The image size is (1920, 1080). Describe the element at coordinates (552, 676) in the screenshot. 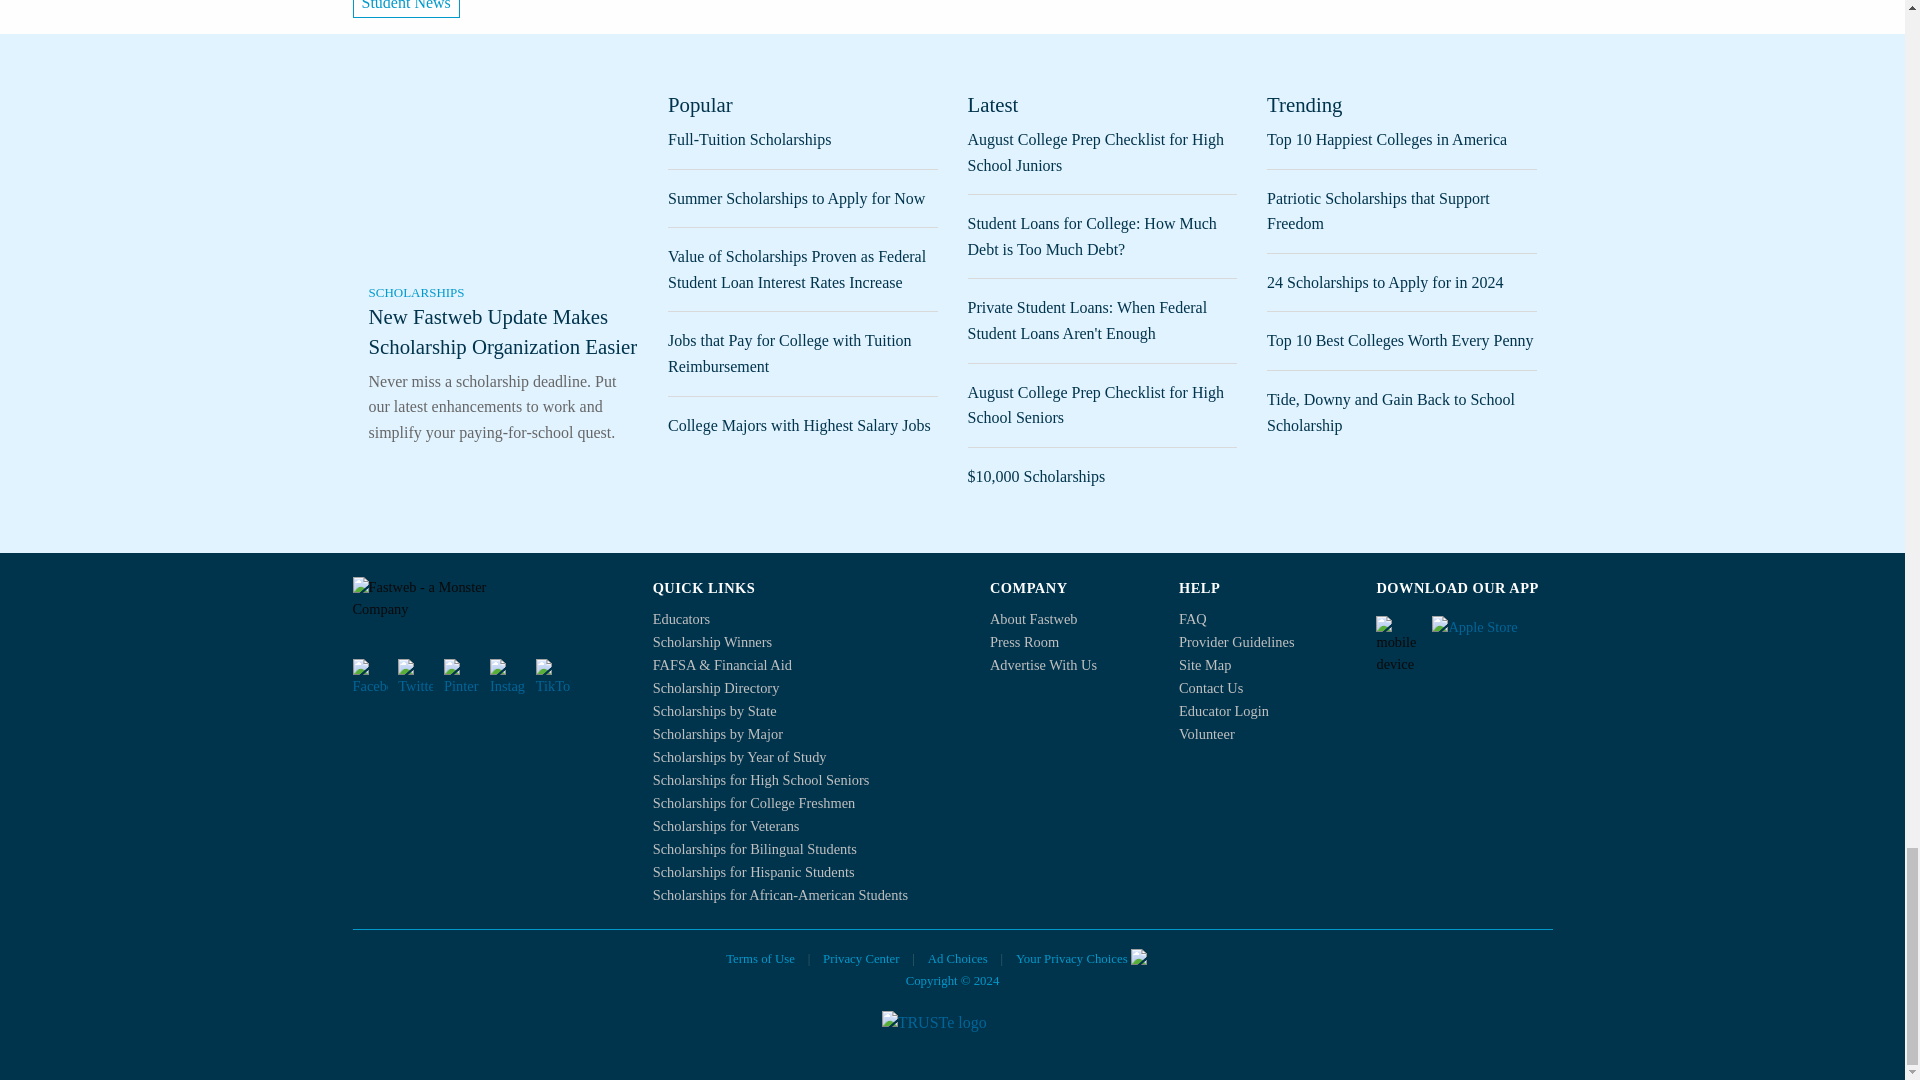

I see `Fastweb on TikTok` at that location.